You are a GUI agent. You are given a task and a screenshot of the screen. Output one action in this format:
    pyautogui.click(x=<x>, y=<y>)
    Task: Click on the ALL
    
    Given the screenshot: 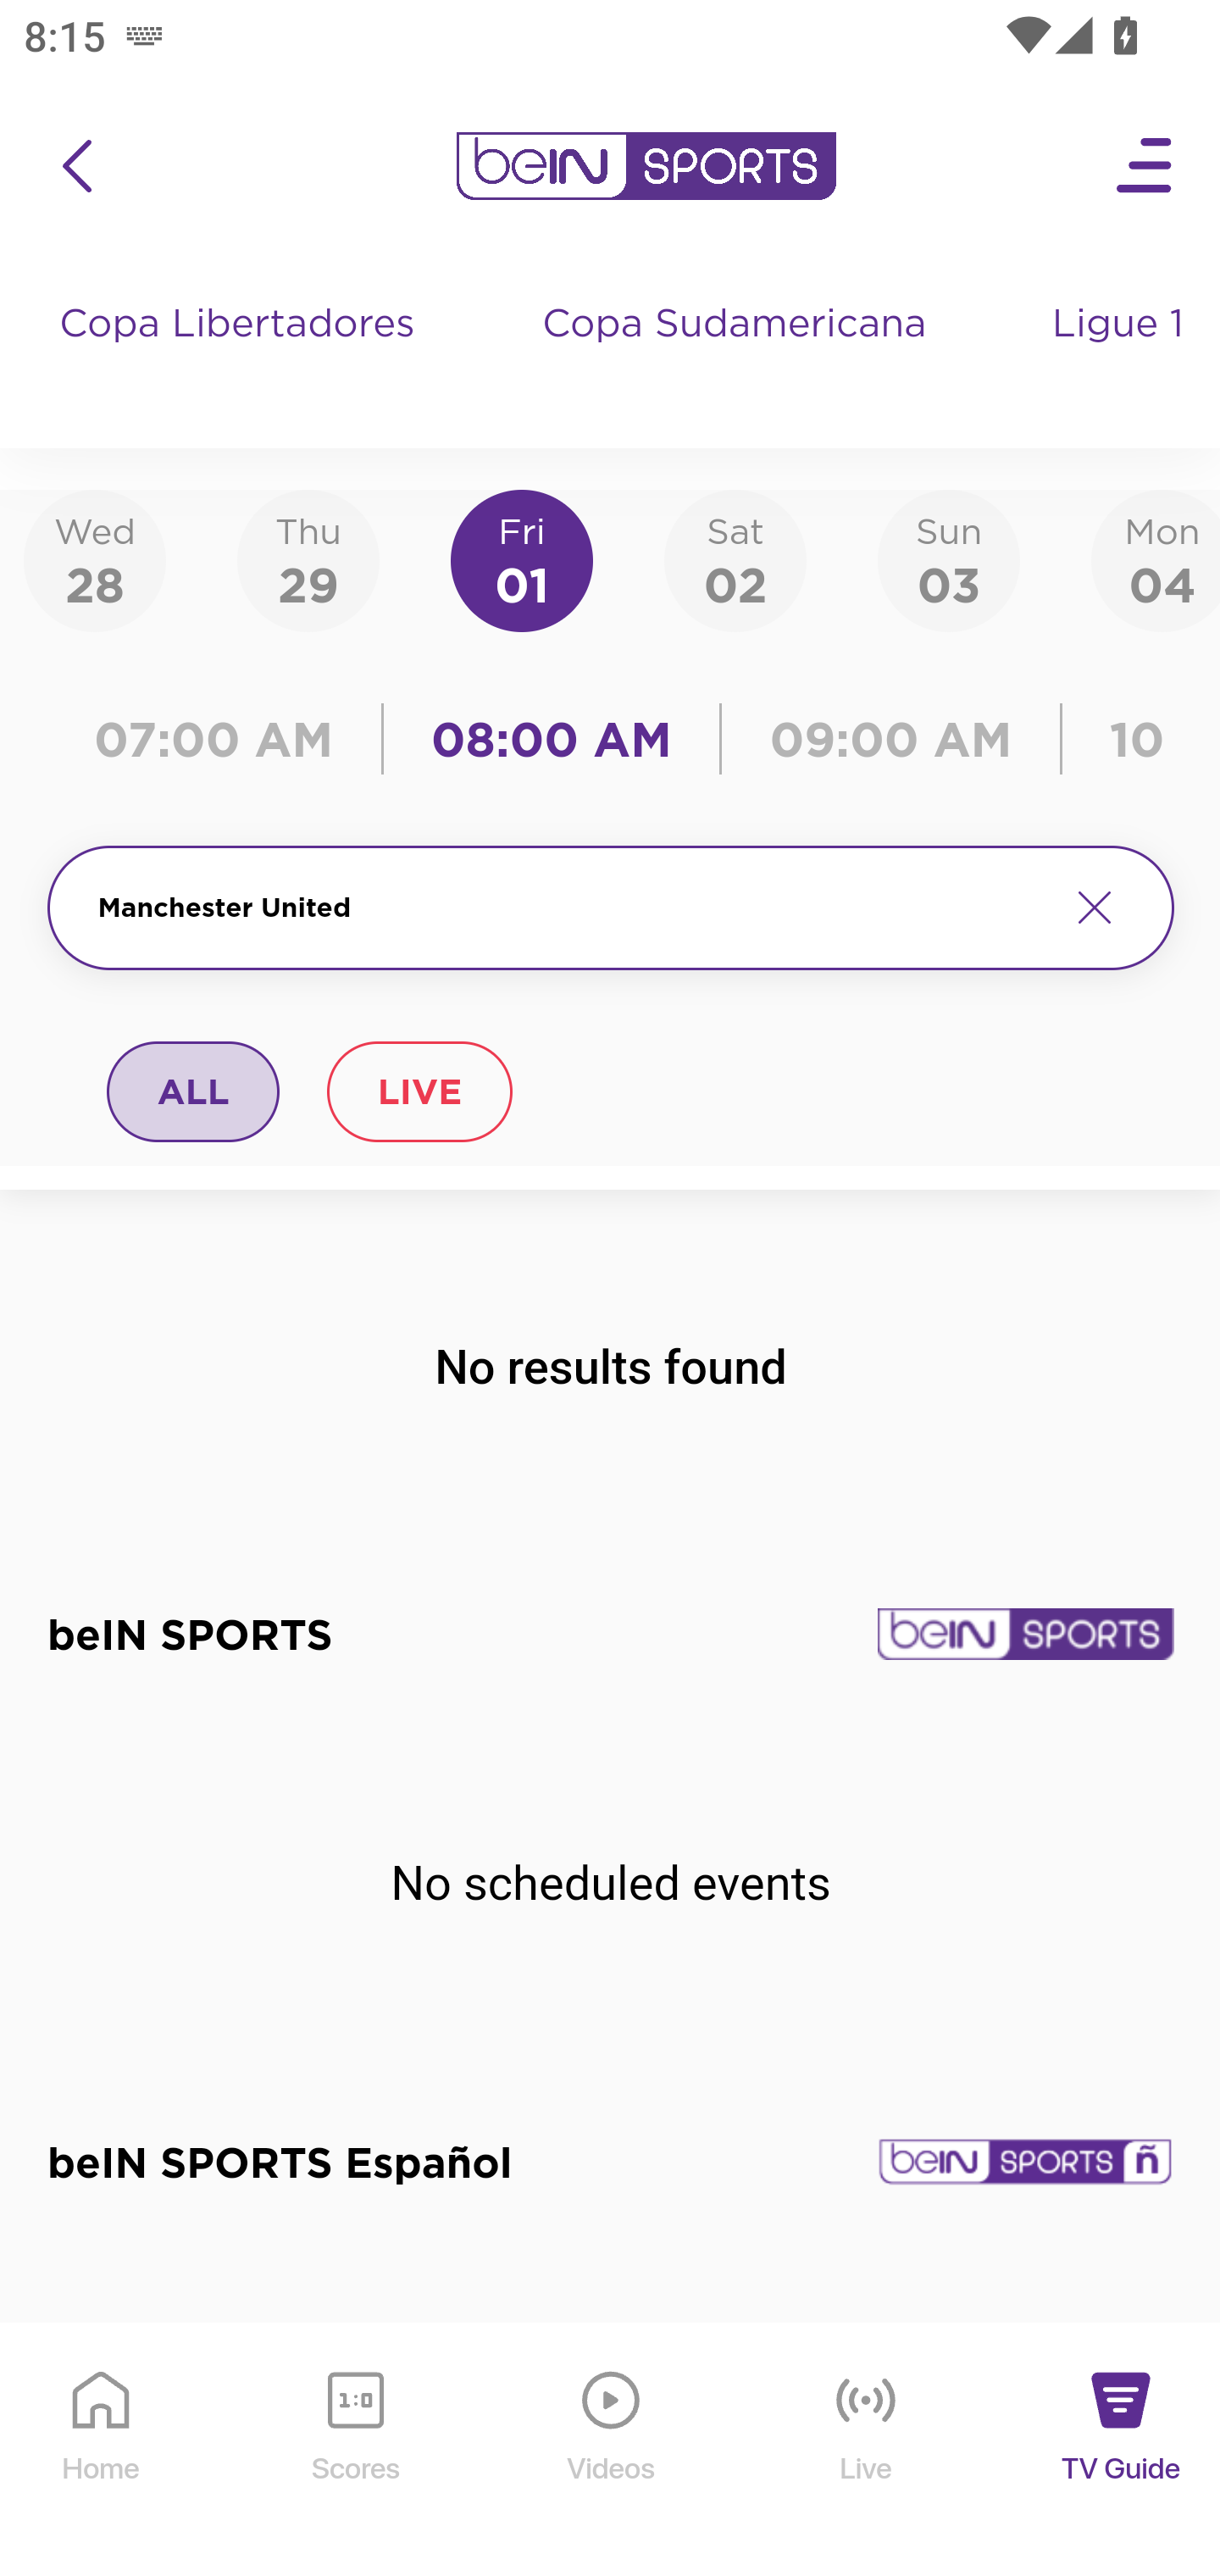 What is the action you would take?
    pyautogui.click(x=194, y=1091)
    